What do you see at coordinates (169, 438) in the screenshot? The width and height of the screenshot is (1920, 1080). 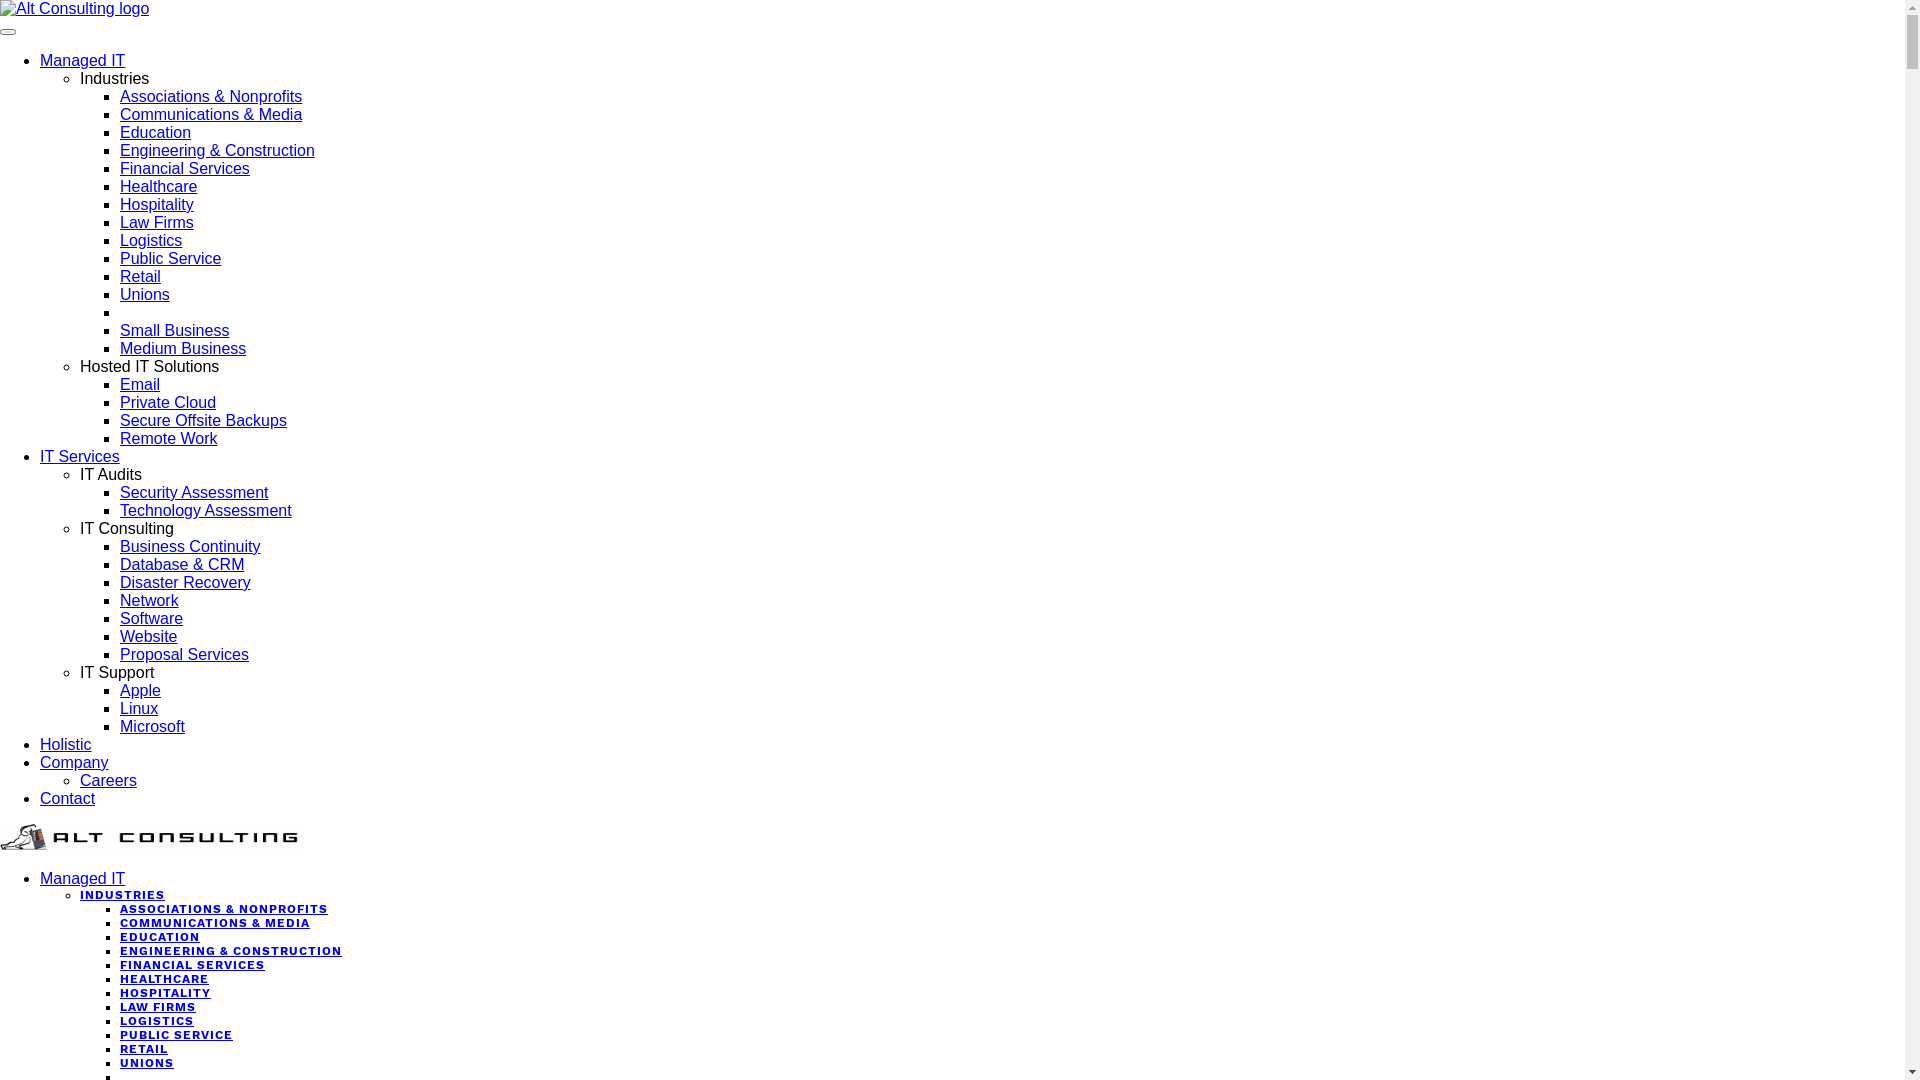 I see `Remote Work` at bounding box center [169, 438].